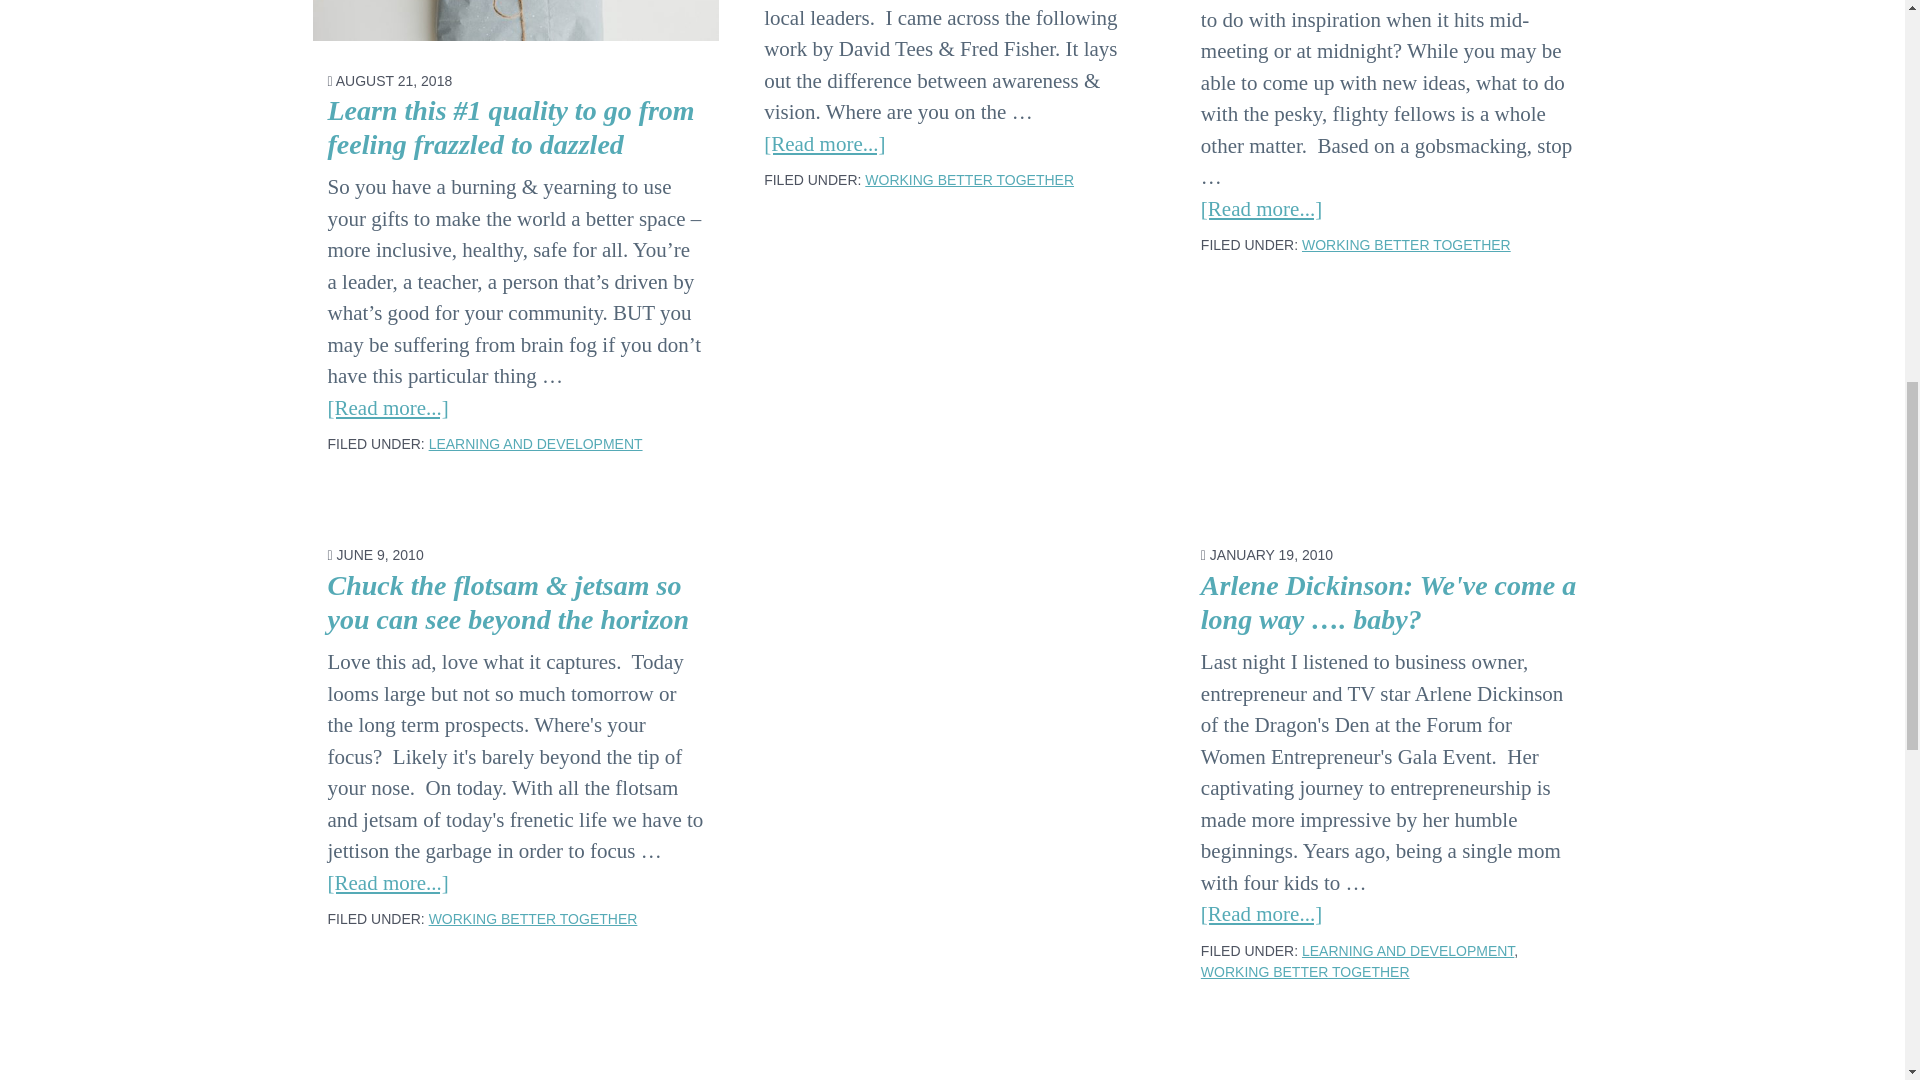 This screenshot has width=1920, height=1080. Describe the element at coordinates (536, 444) in the screenshot. I see `LEARNING AND DEVELOPMENT` at that location.